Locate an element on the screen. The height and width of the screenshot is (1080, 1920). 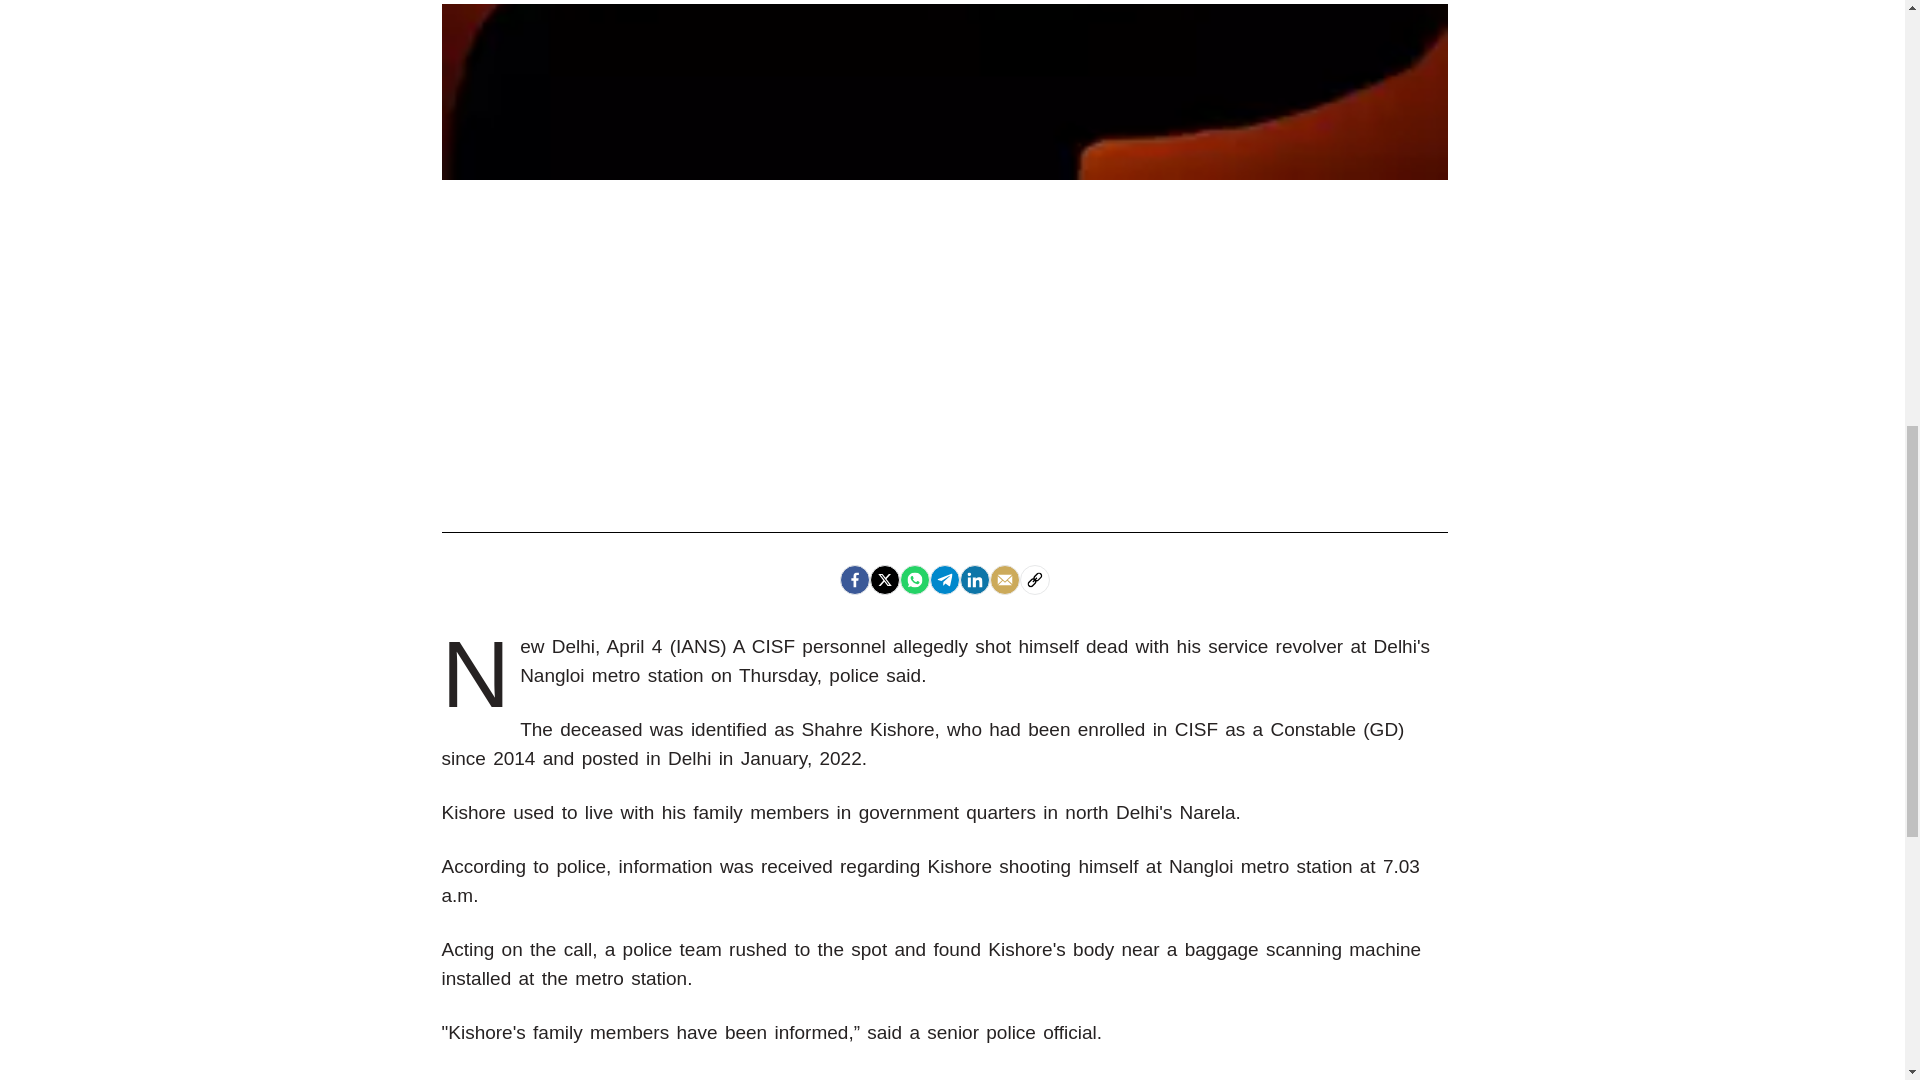
Share by Email is located at coordinates (1004, 580).